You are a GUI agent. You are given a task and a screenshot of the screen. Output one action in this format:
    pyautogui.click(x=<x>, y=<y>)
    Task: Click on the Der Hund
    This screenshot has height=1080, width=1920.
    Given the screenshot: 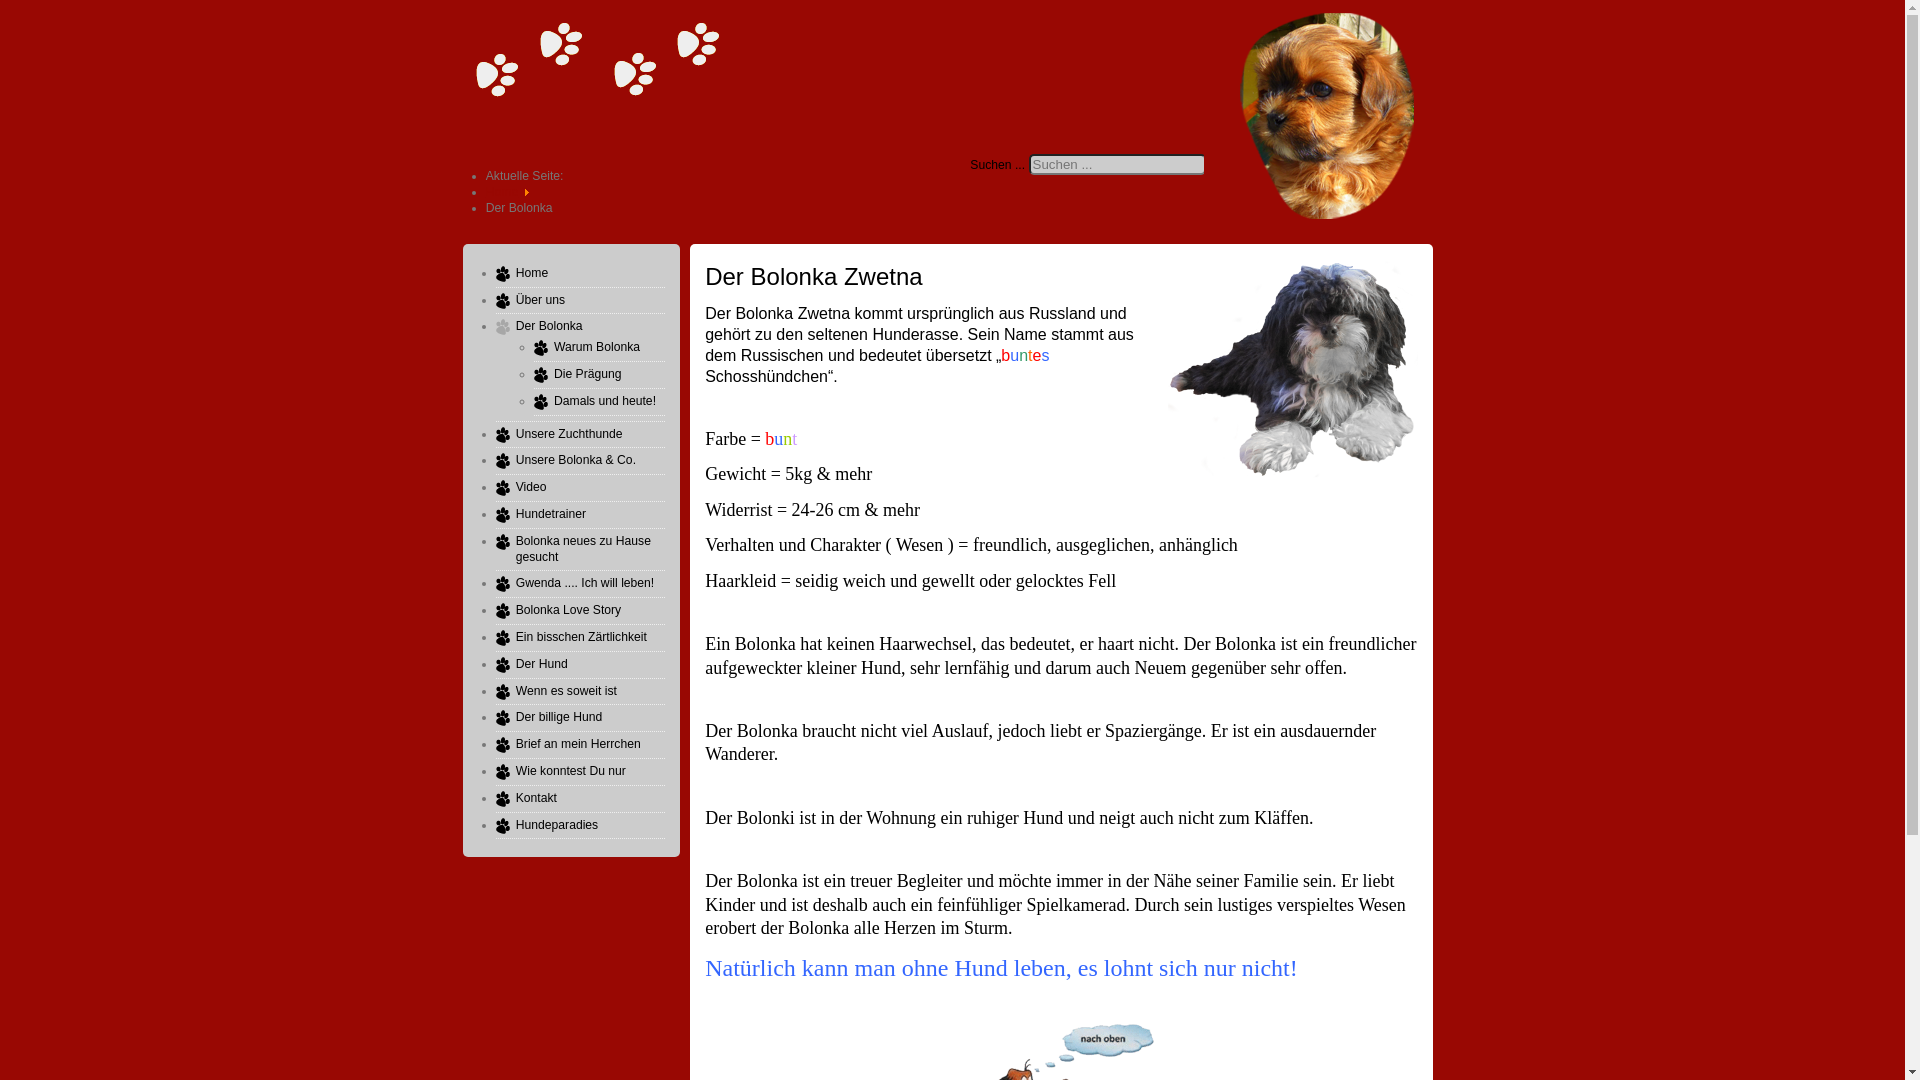 What is the action you would take?
    pyautogui.click(x=542, y=664)
    